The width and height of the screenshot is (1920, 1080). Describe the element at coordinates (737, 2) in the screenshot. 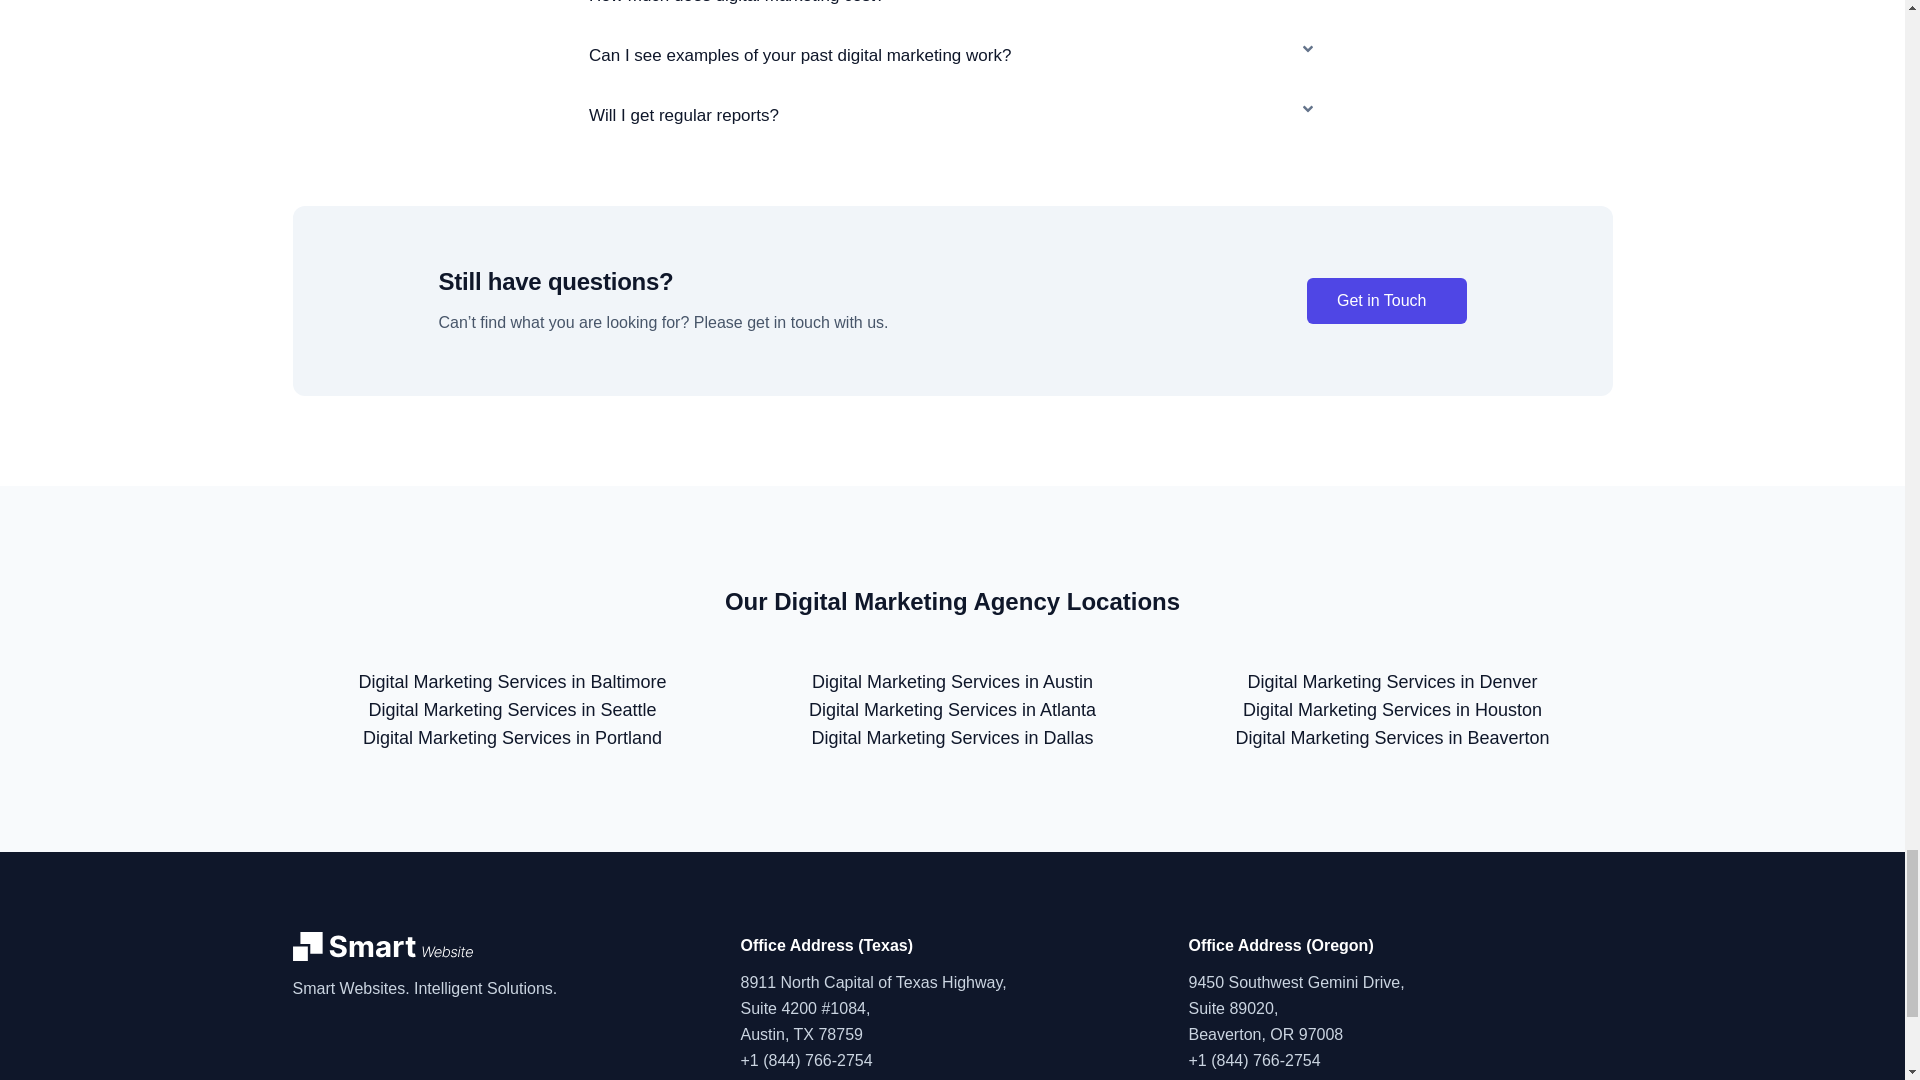

I see `How much does digital marketing cost?` at that location.